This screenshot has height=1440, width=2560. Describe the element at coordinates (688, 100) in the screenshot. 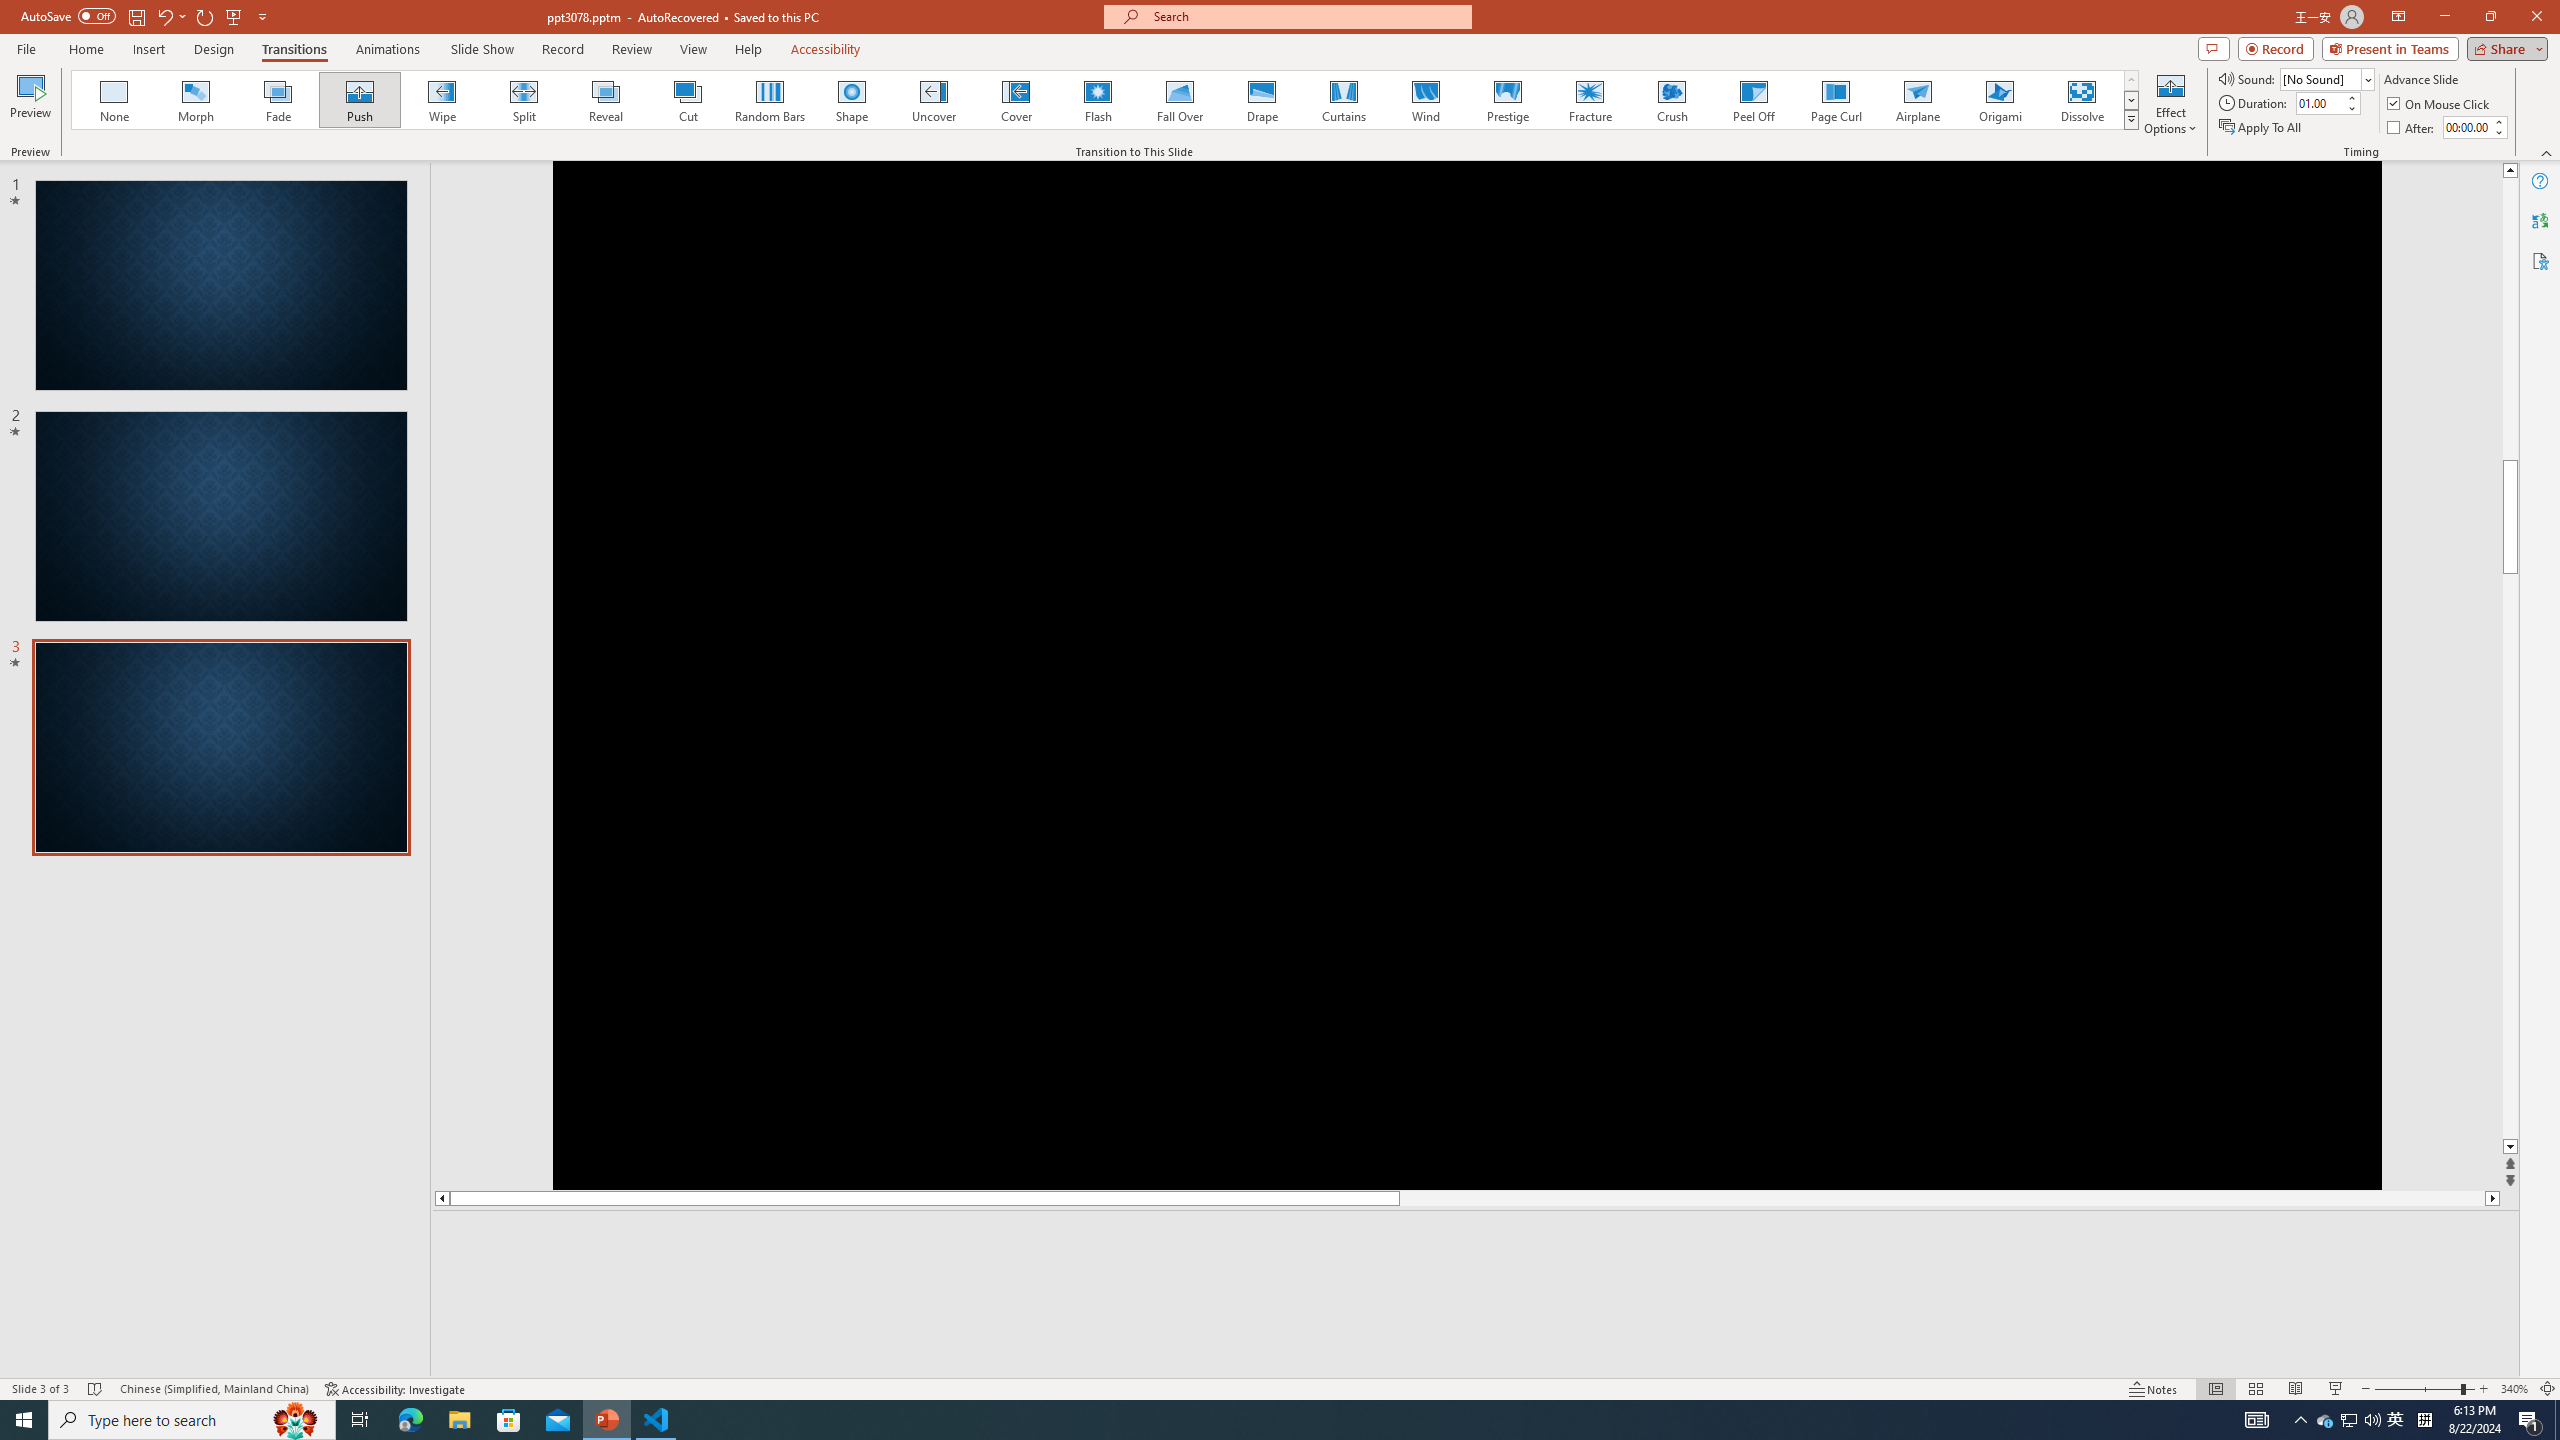

I see `Cut` at that location.